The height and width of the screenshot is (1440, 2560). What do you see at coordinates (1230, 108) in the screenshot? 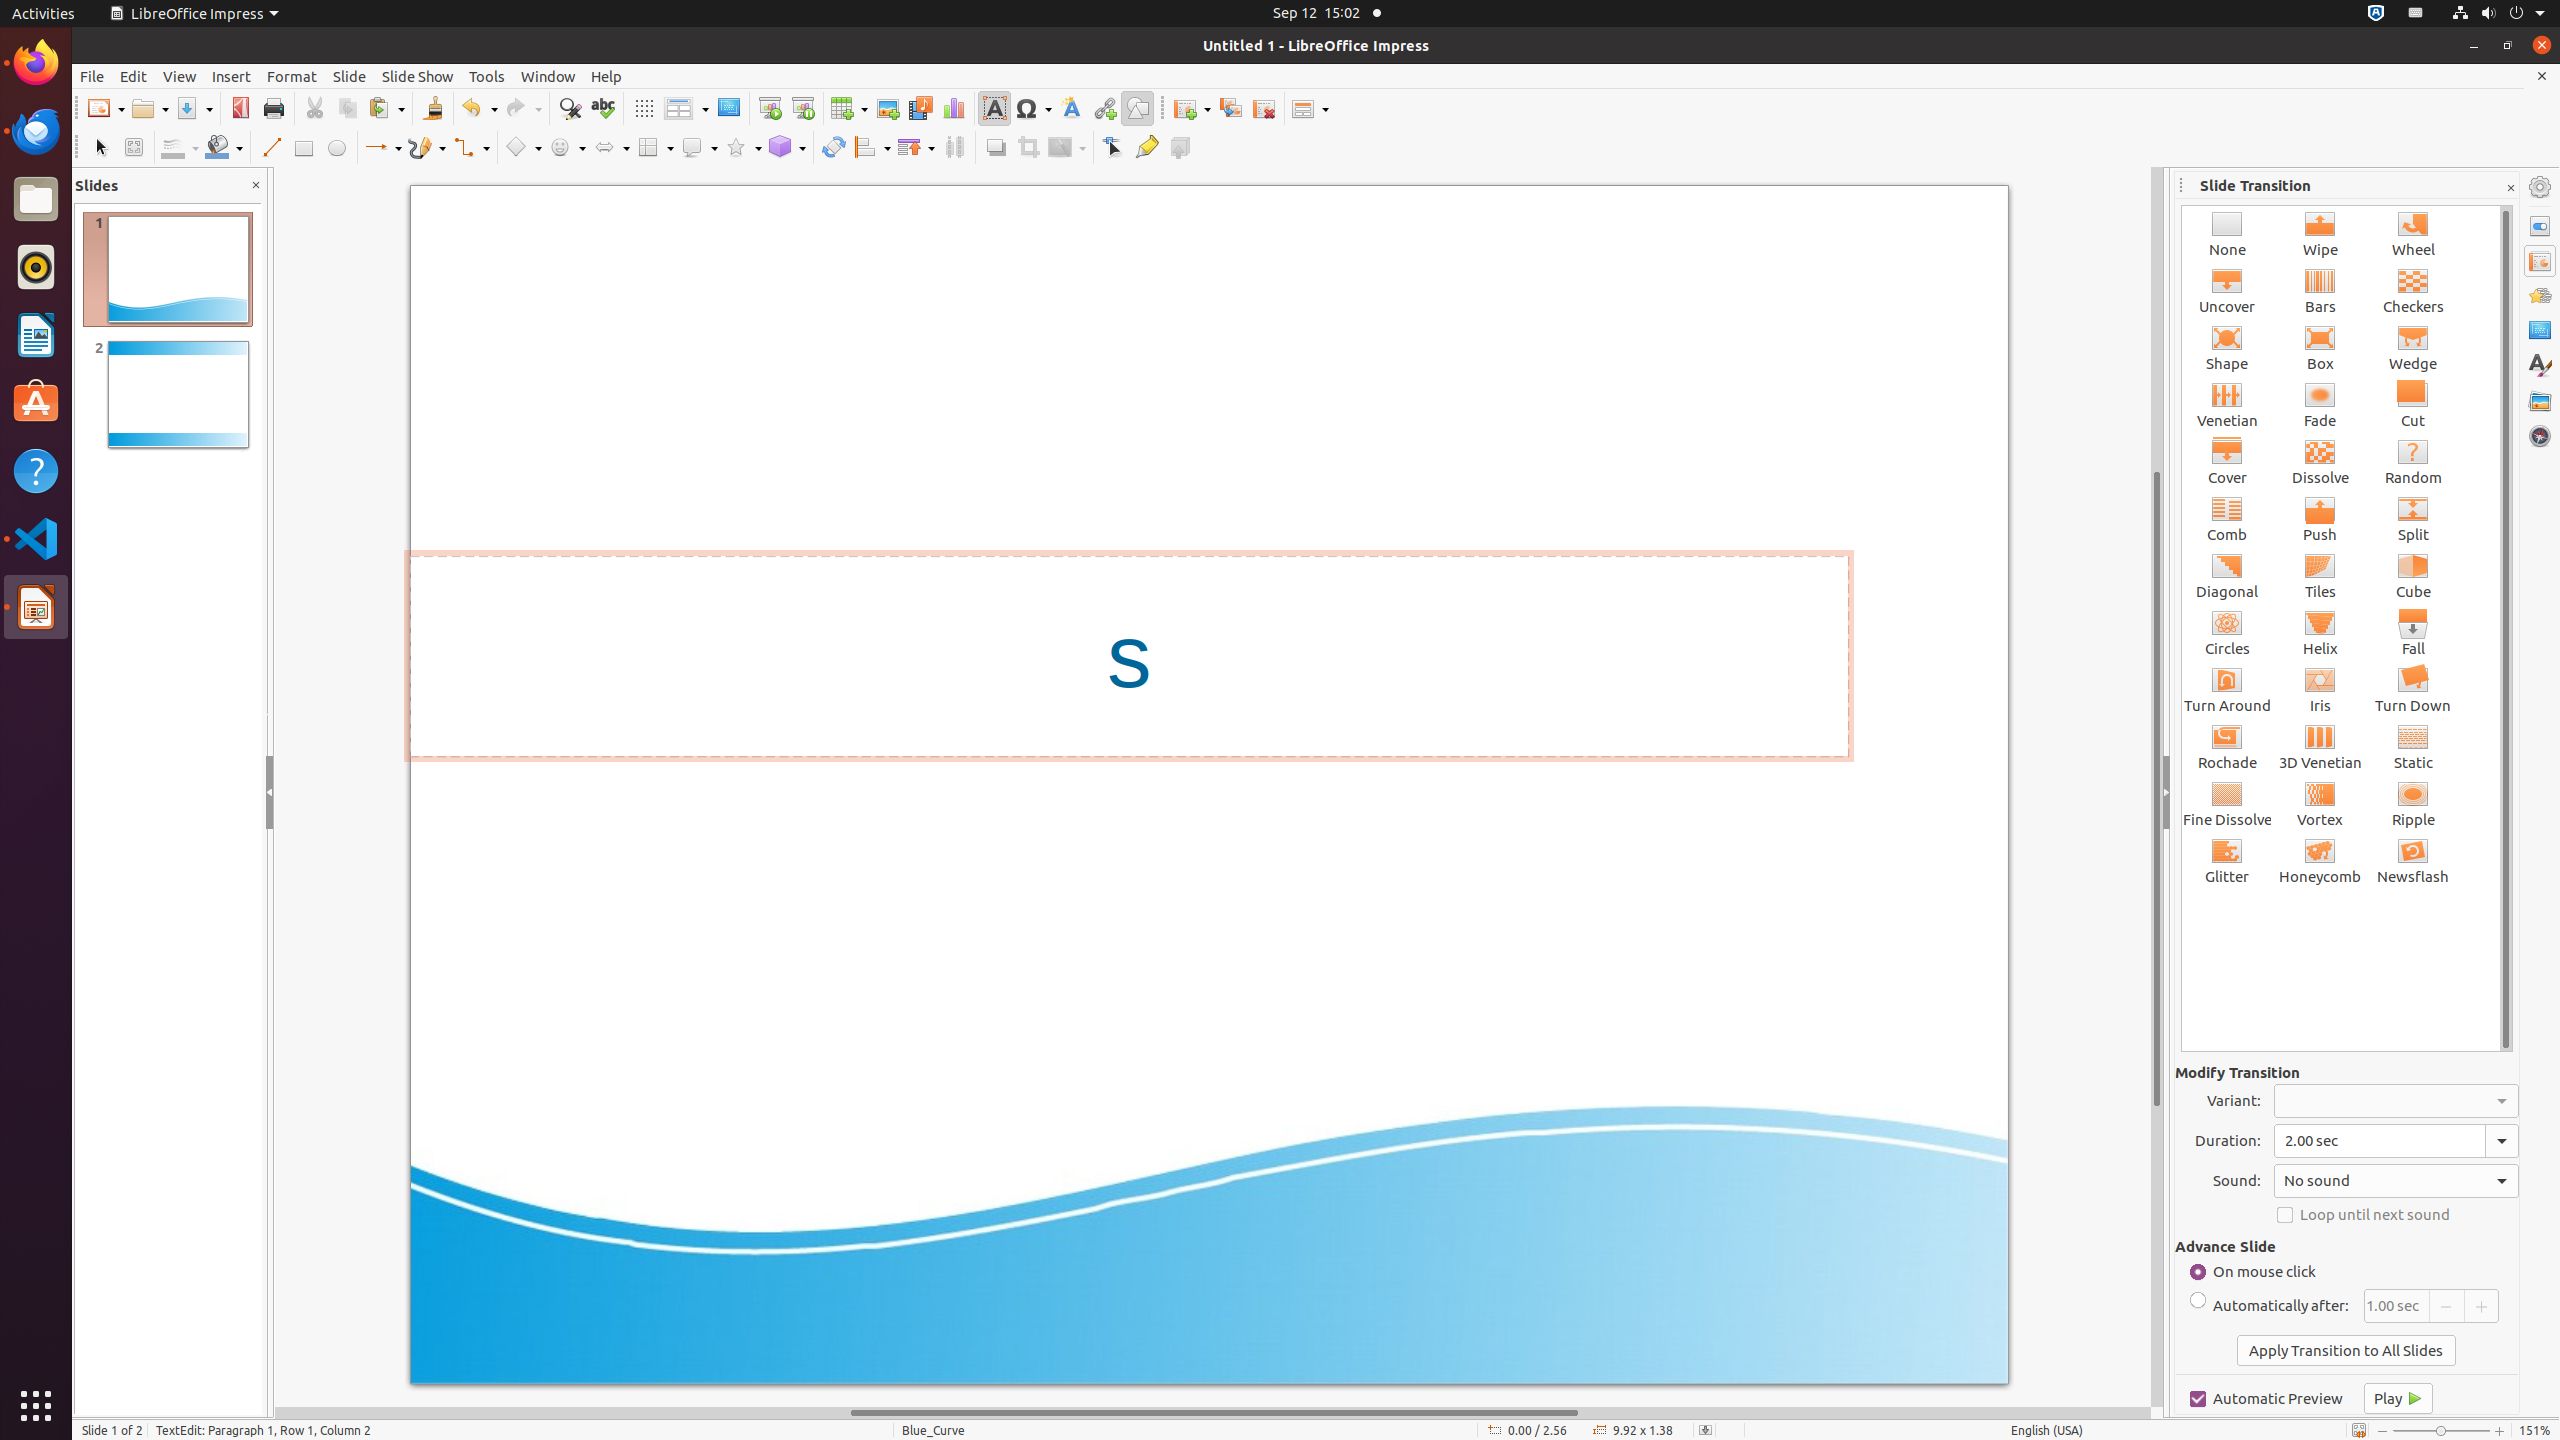
I see `Duplicate Slide` at bounding box center [1230, 108].